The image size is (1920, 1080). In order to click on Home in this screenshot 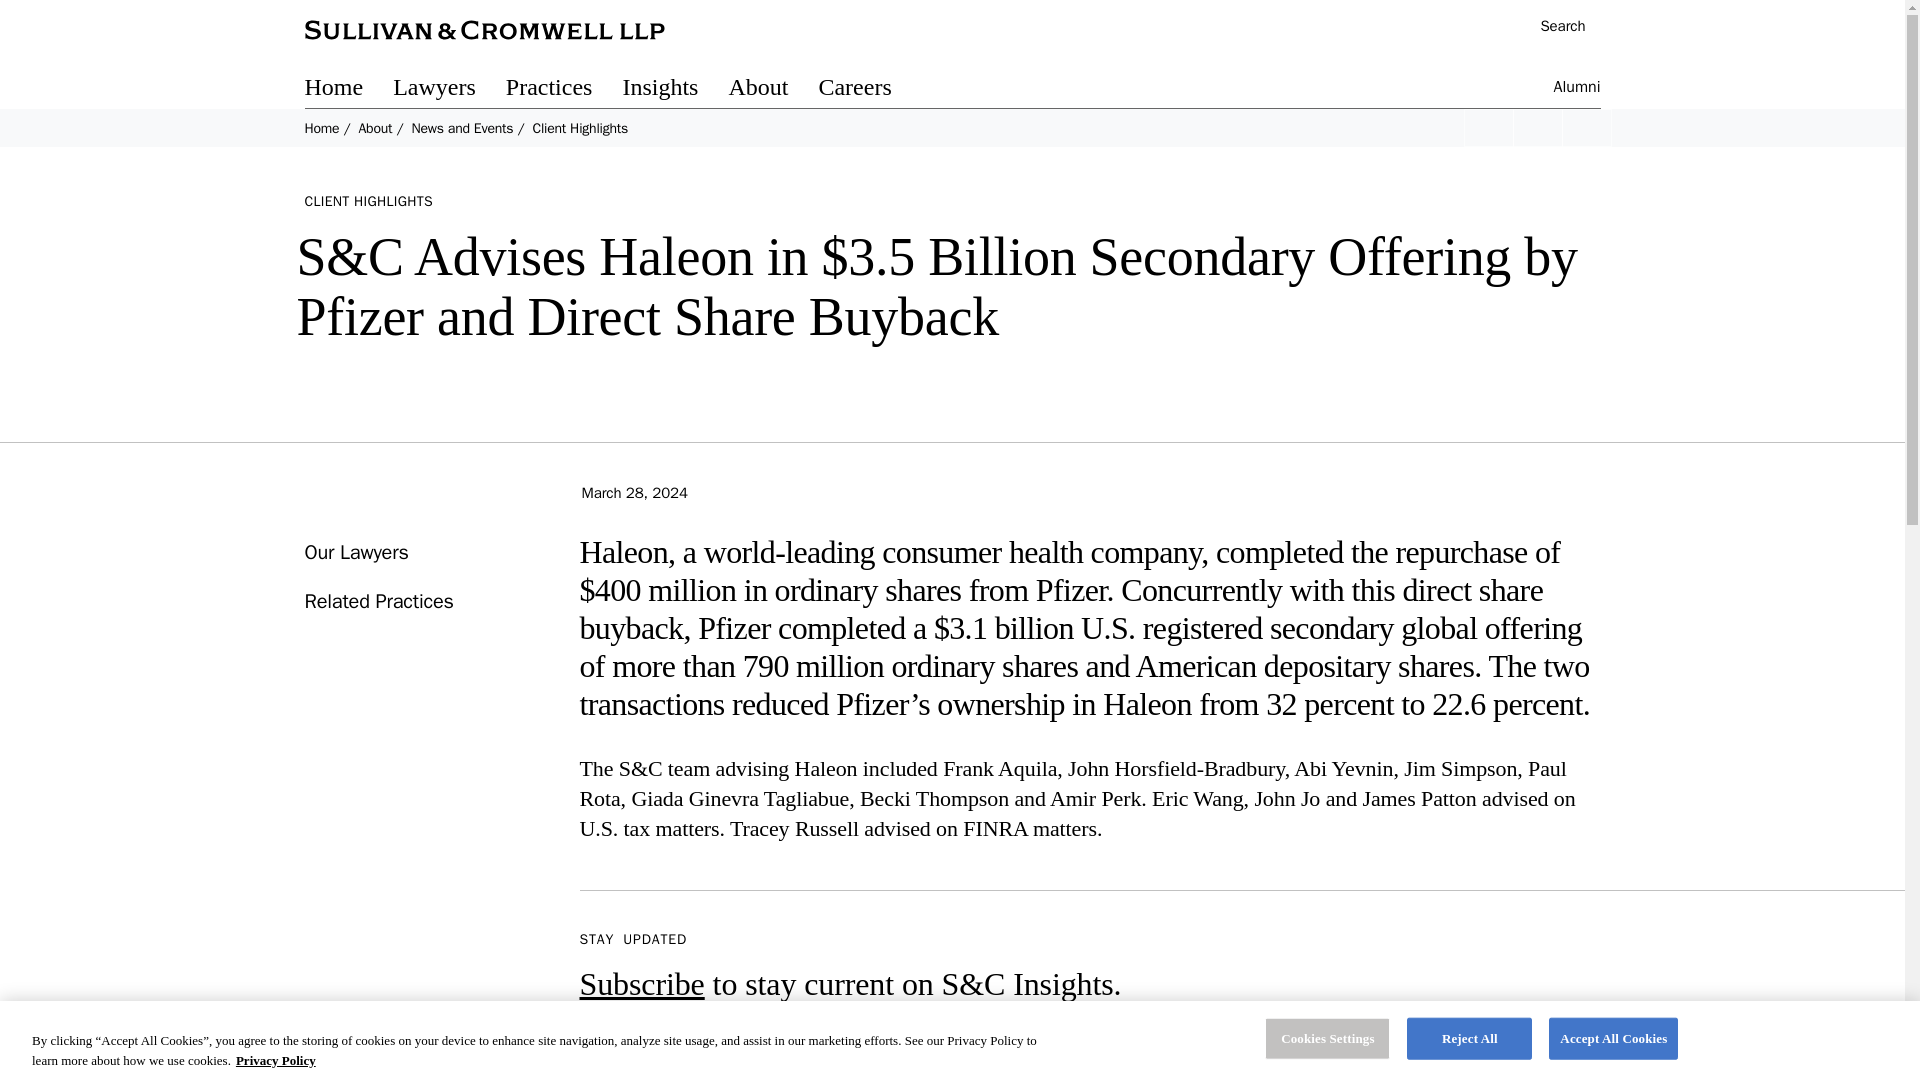, I will do `click(348, 90)`.